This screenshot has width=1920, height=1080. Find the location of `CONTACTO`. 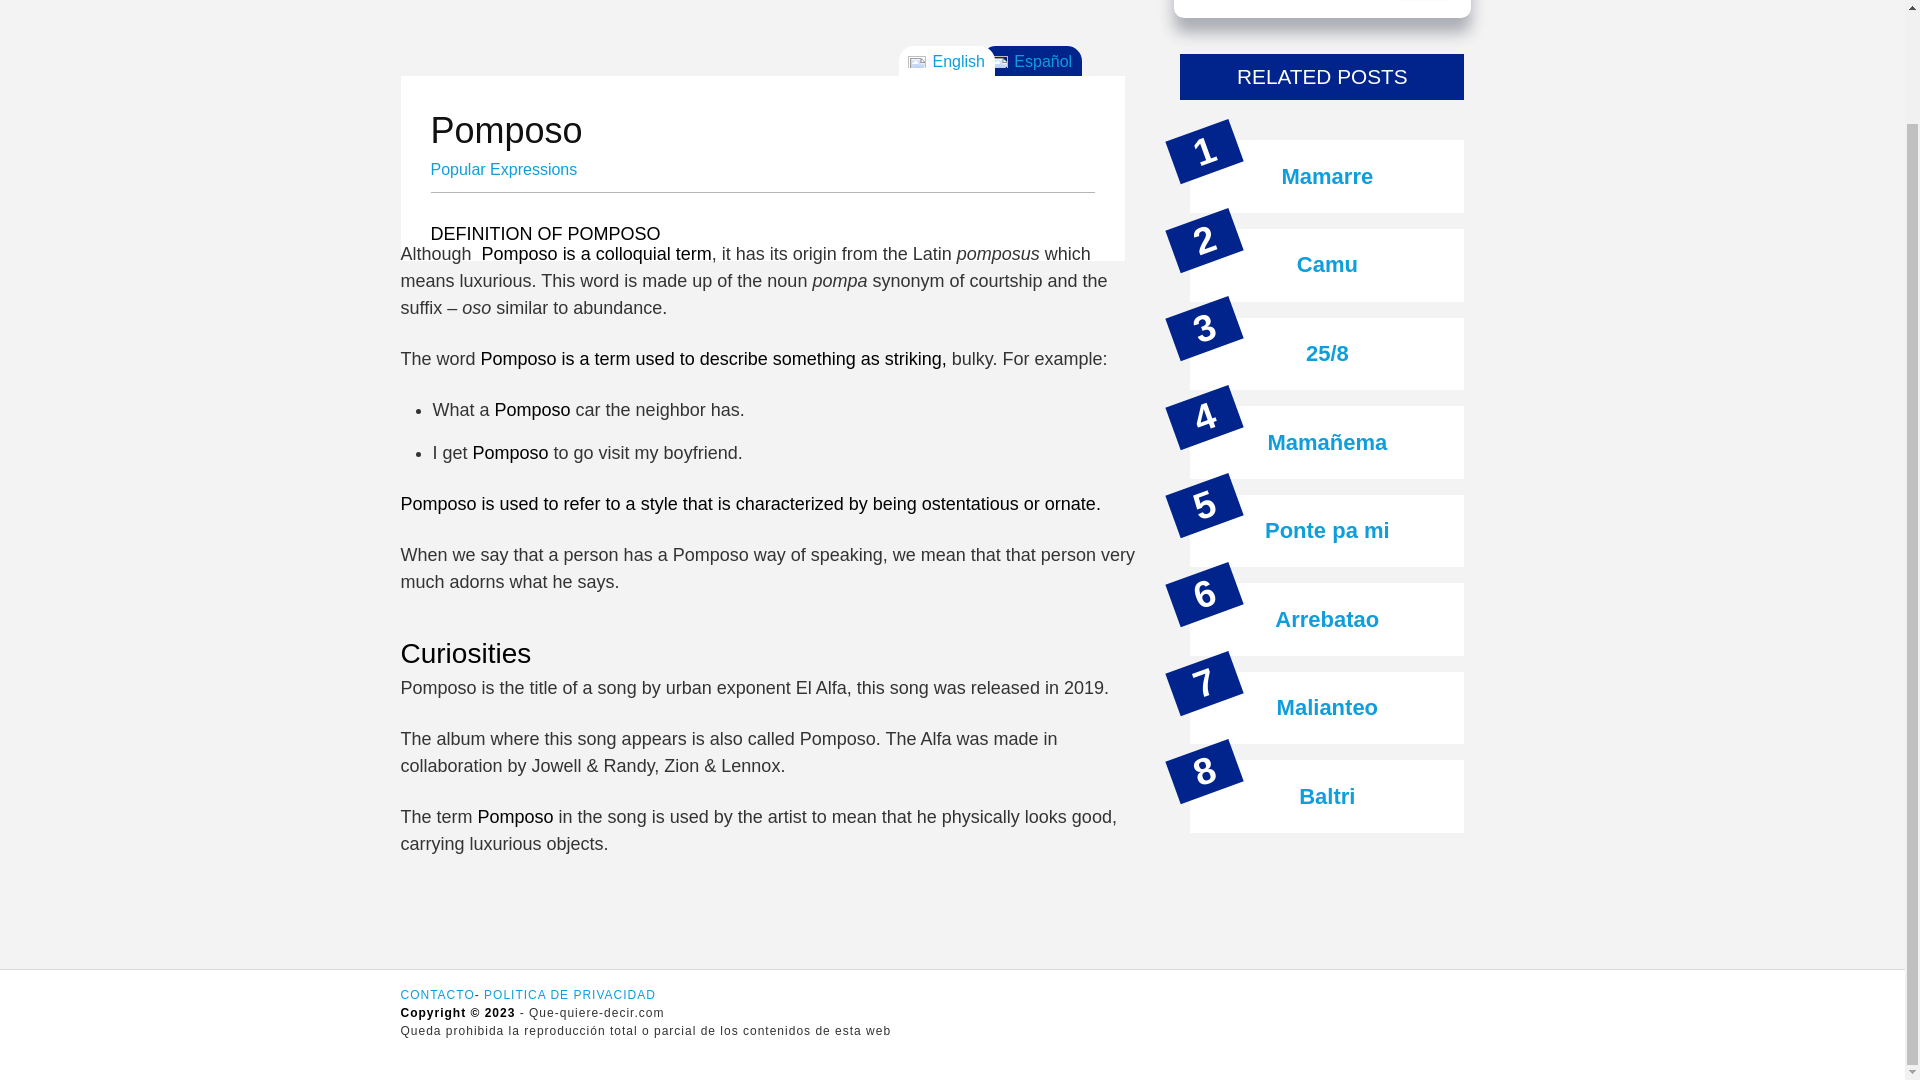

CONTACTO is located at coordinates (436, 995).